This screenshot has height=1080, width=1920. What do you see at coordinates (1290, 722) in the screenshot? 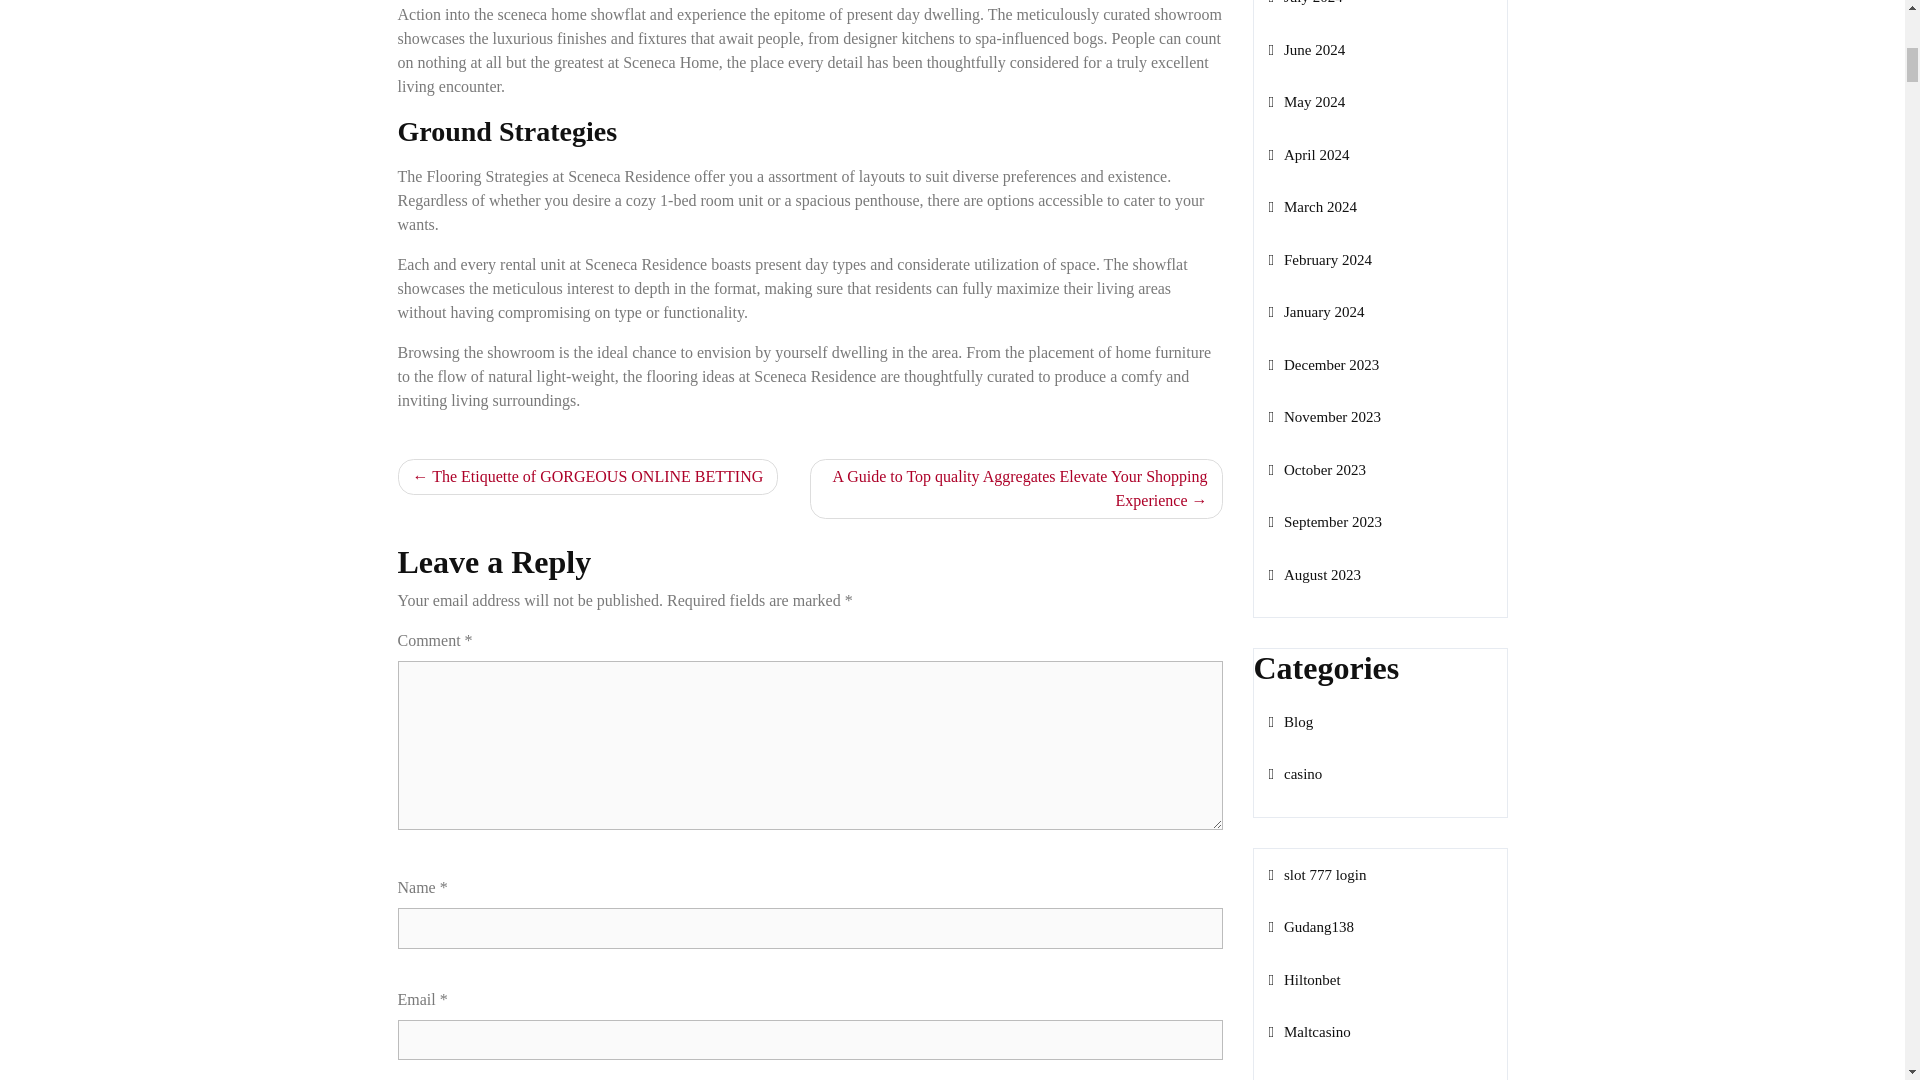
I see `Blog` at bounding box center [1290, 722].